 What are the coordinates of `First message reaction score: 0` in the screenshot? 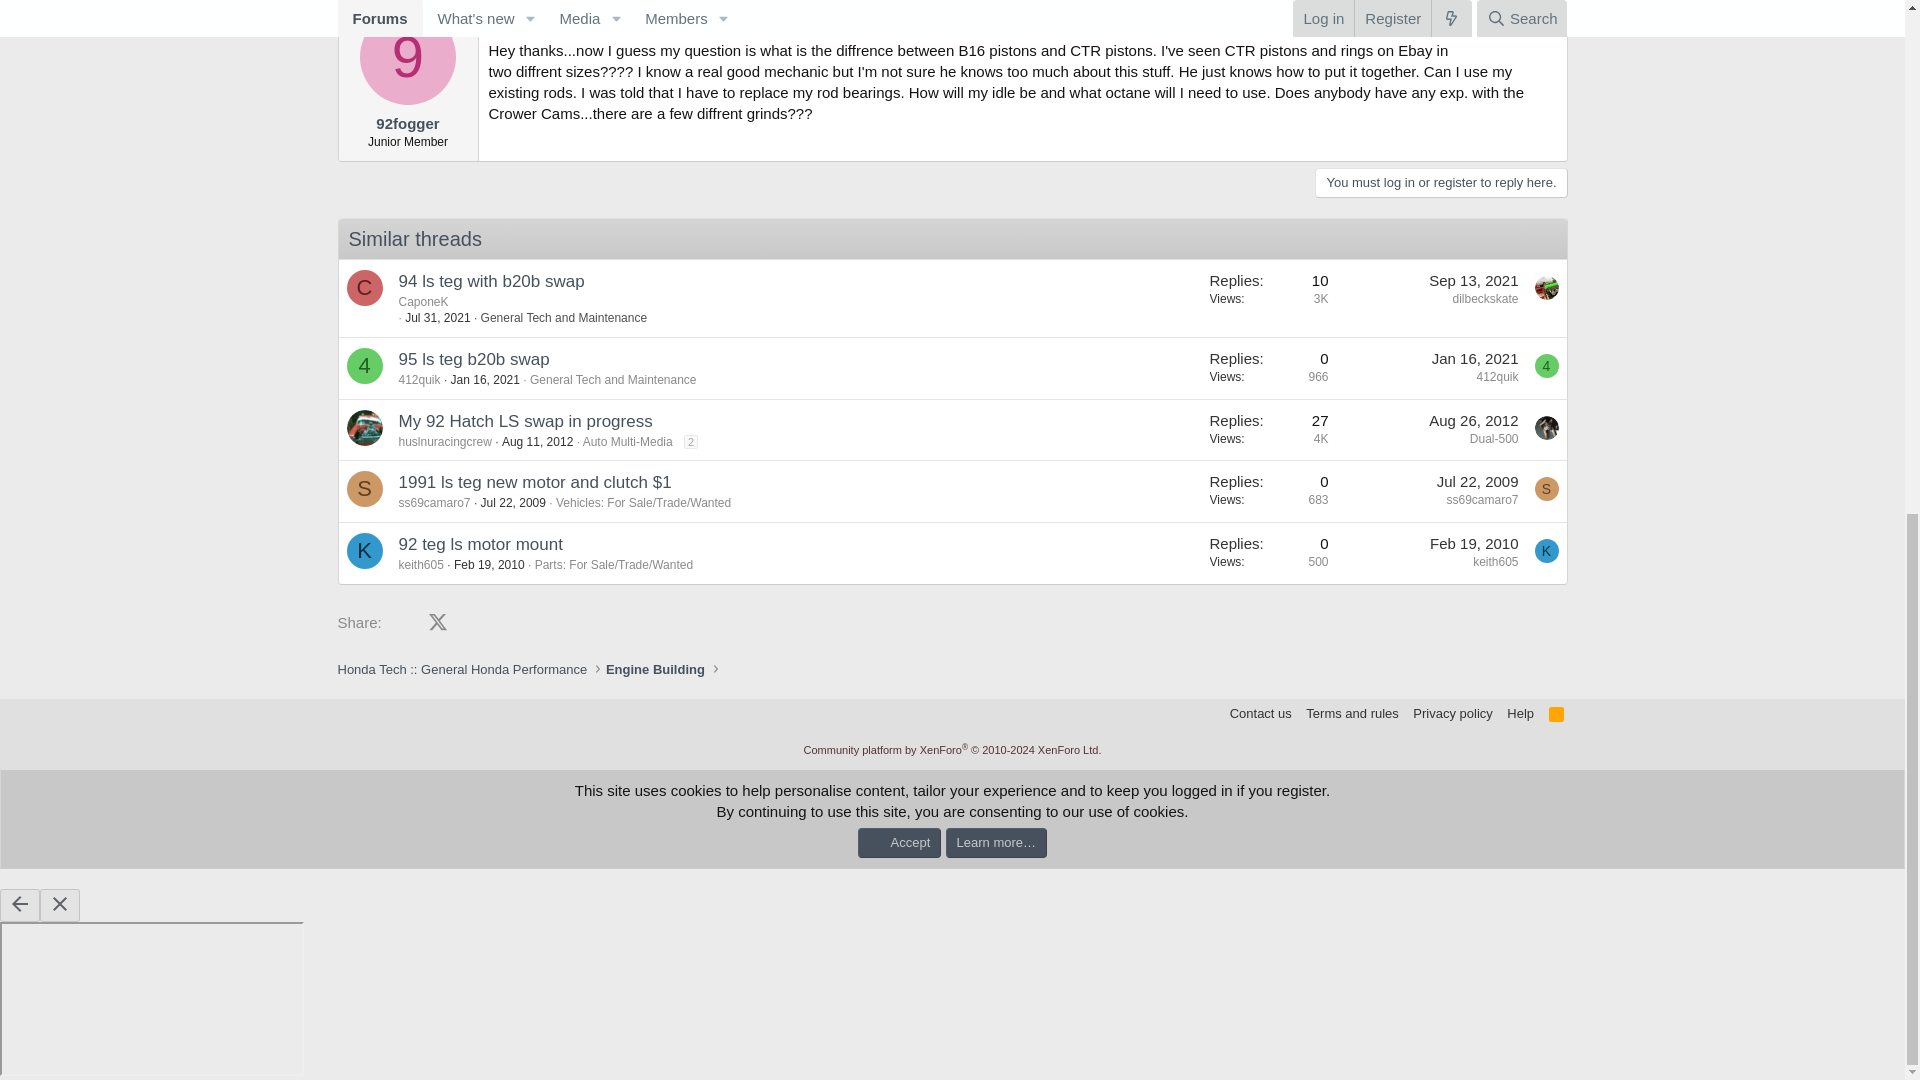 It's located at (1268, 298).